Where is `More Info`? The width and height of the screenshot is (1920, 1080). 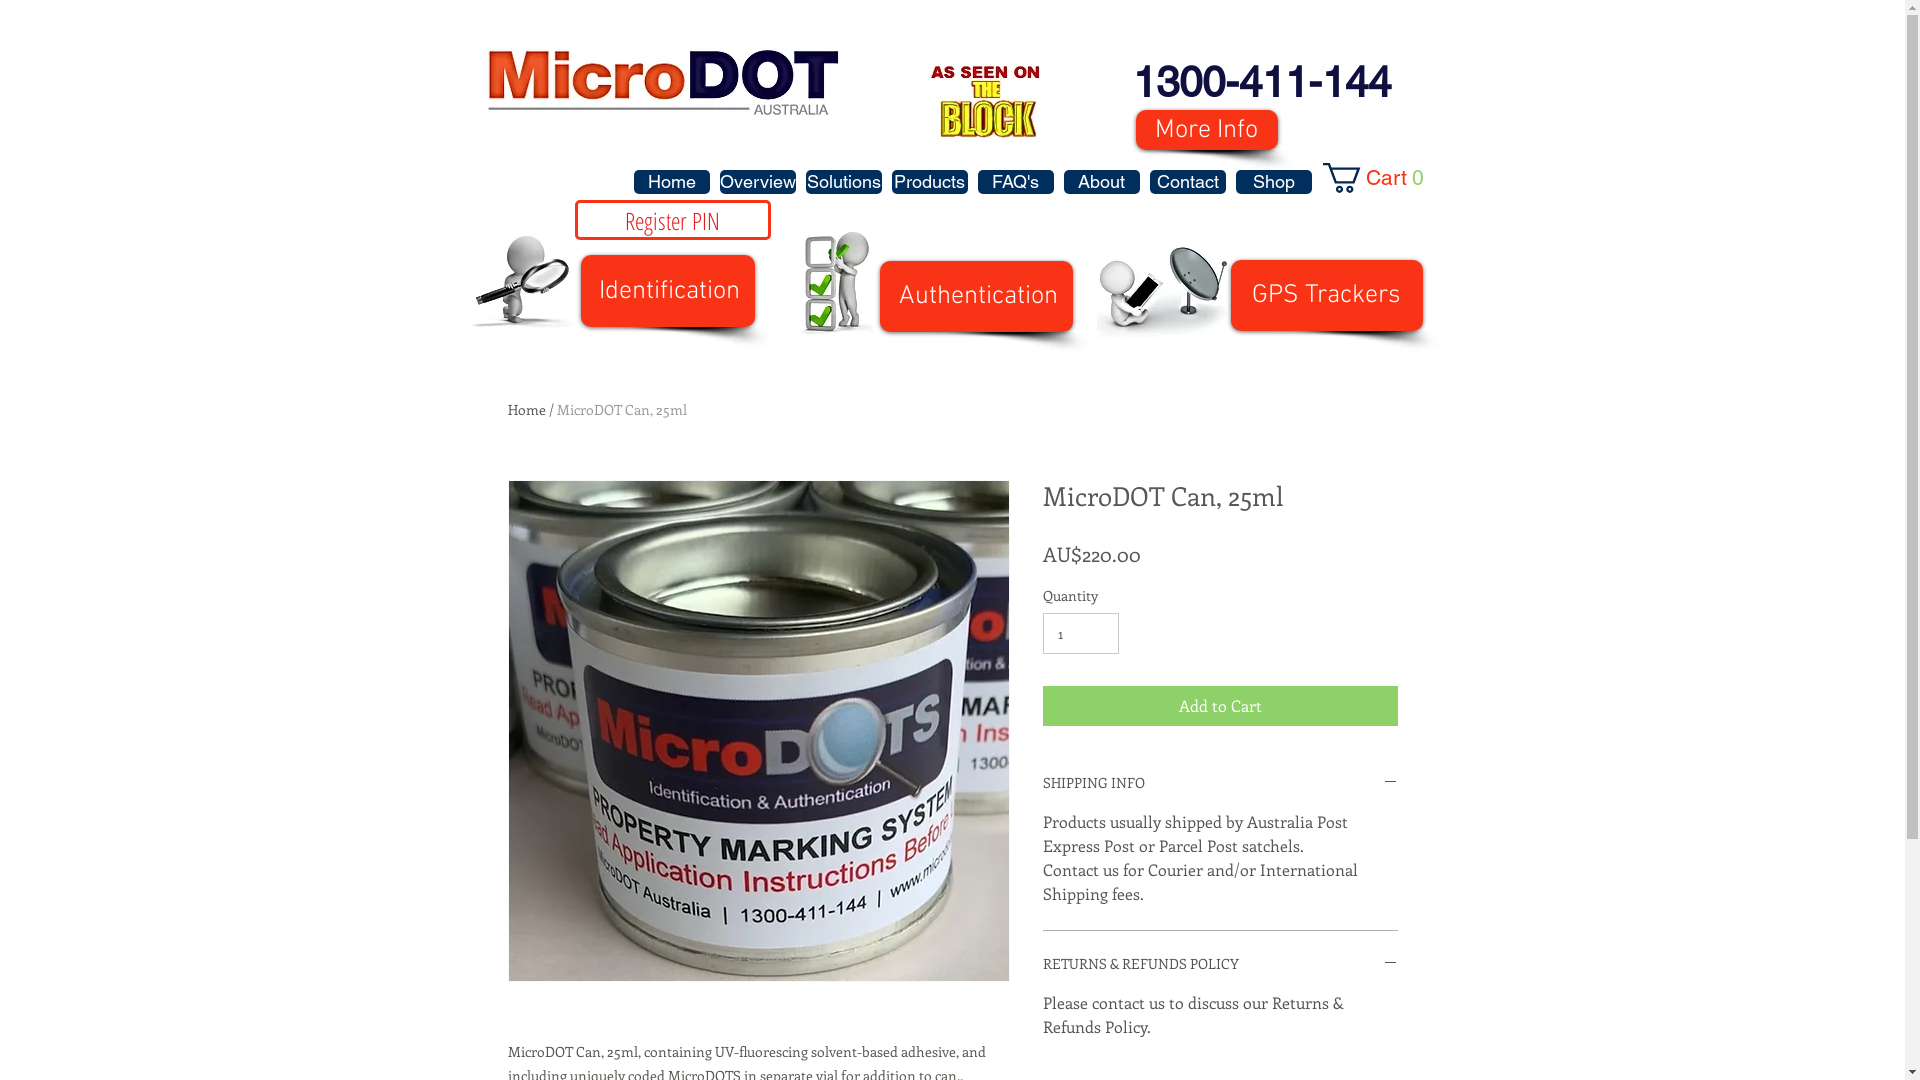 More Info is located at coordinates (1207, 130).